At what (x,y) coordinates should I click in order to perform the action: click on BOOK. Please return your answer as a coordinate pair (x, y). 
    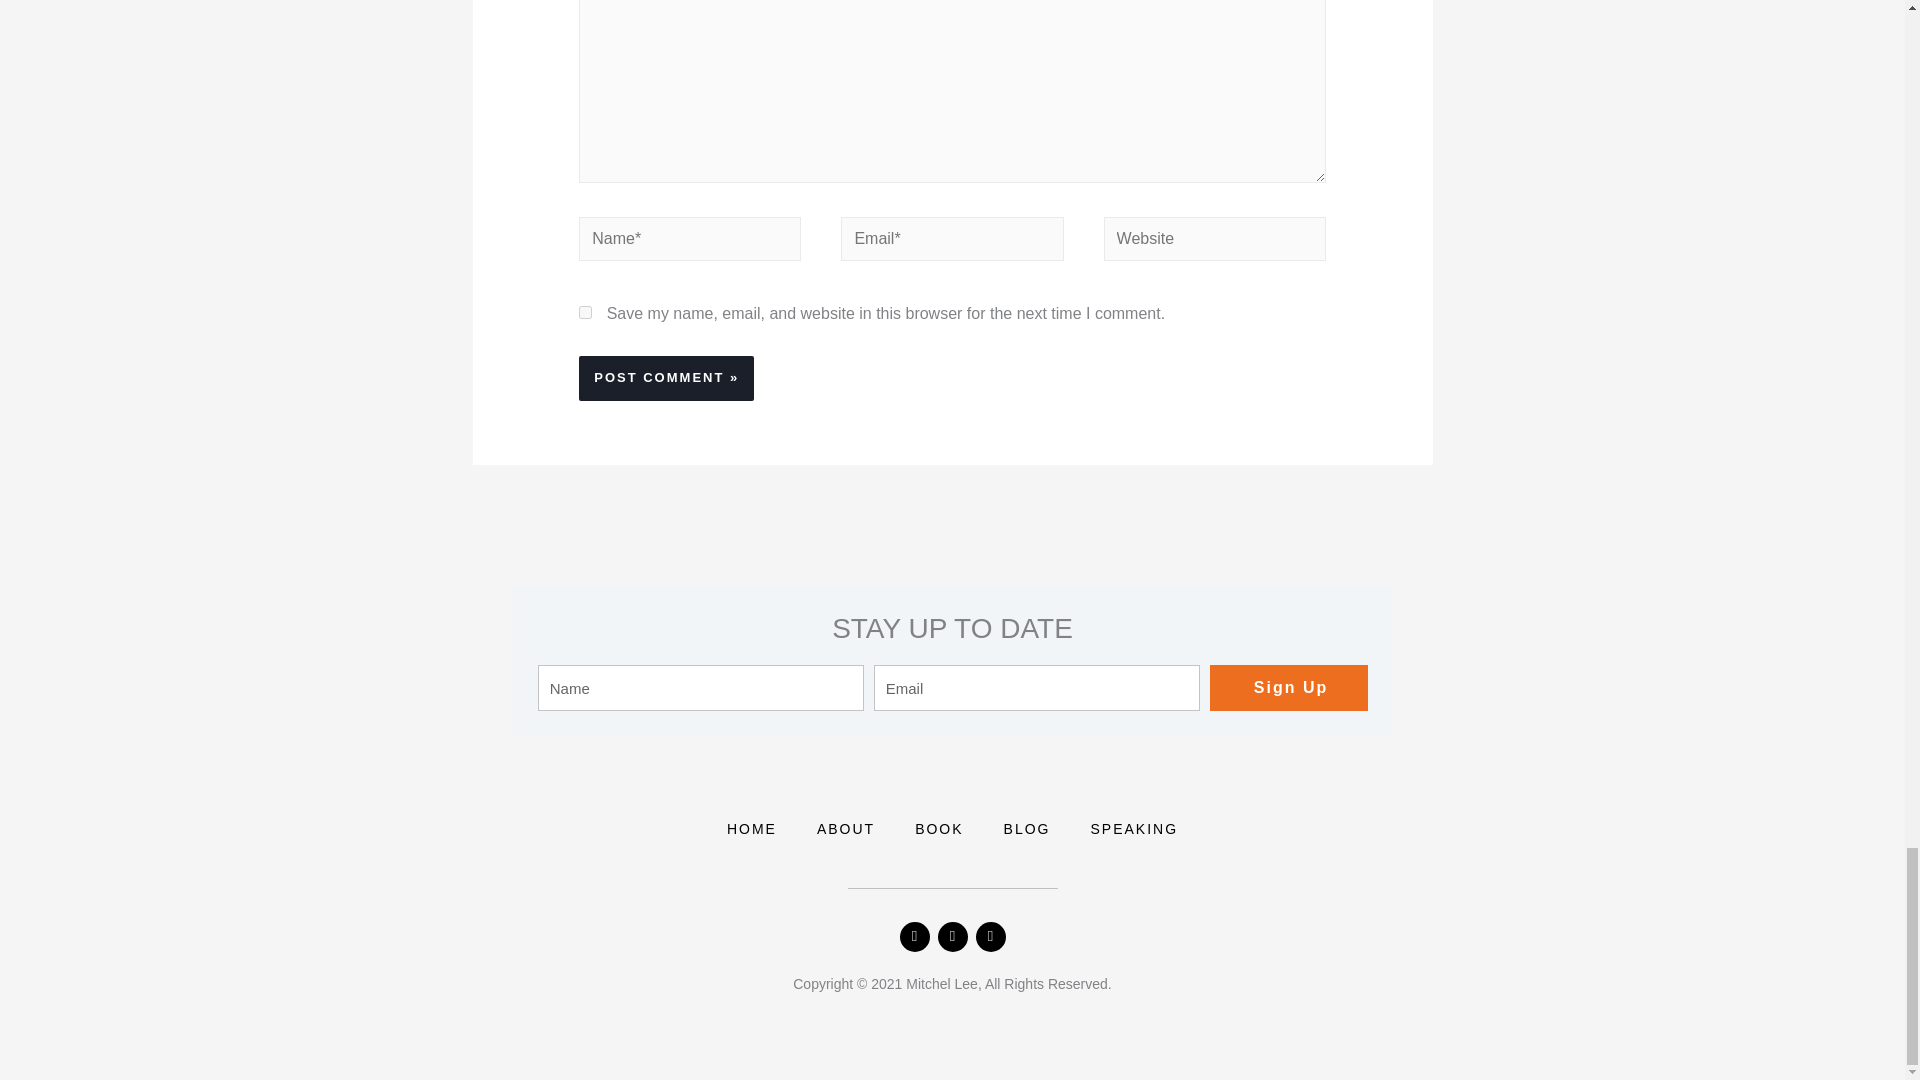
    Looking at the image, I should click on (938, 828).